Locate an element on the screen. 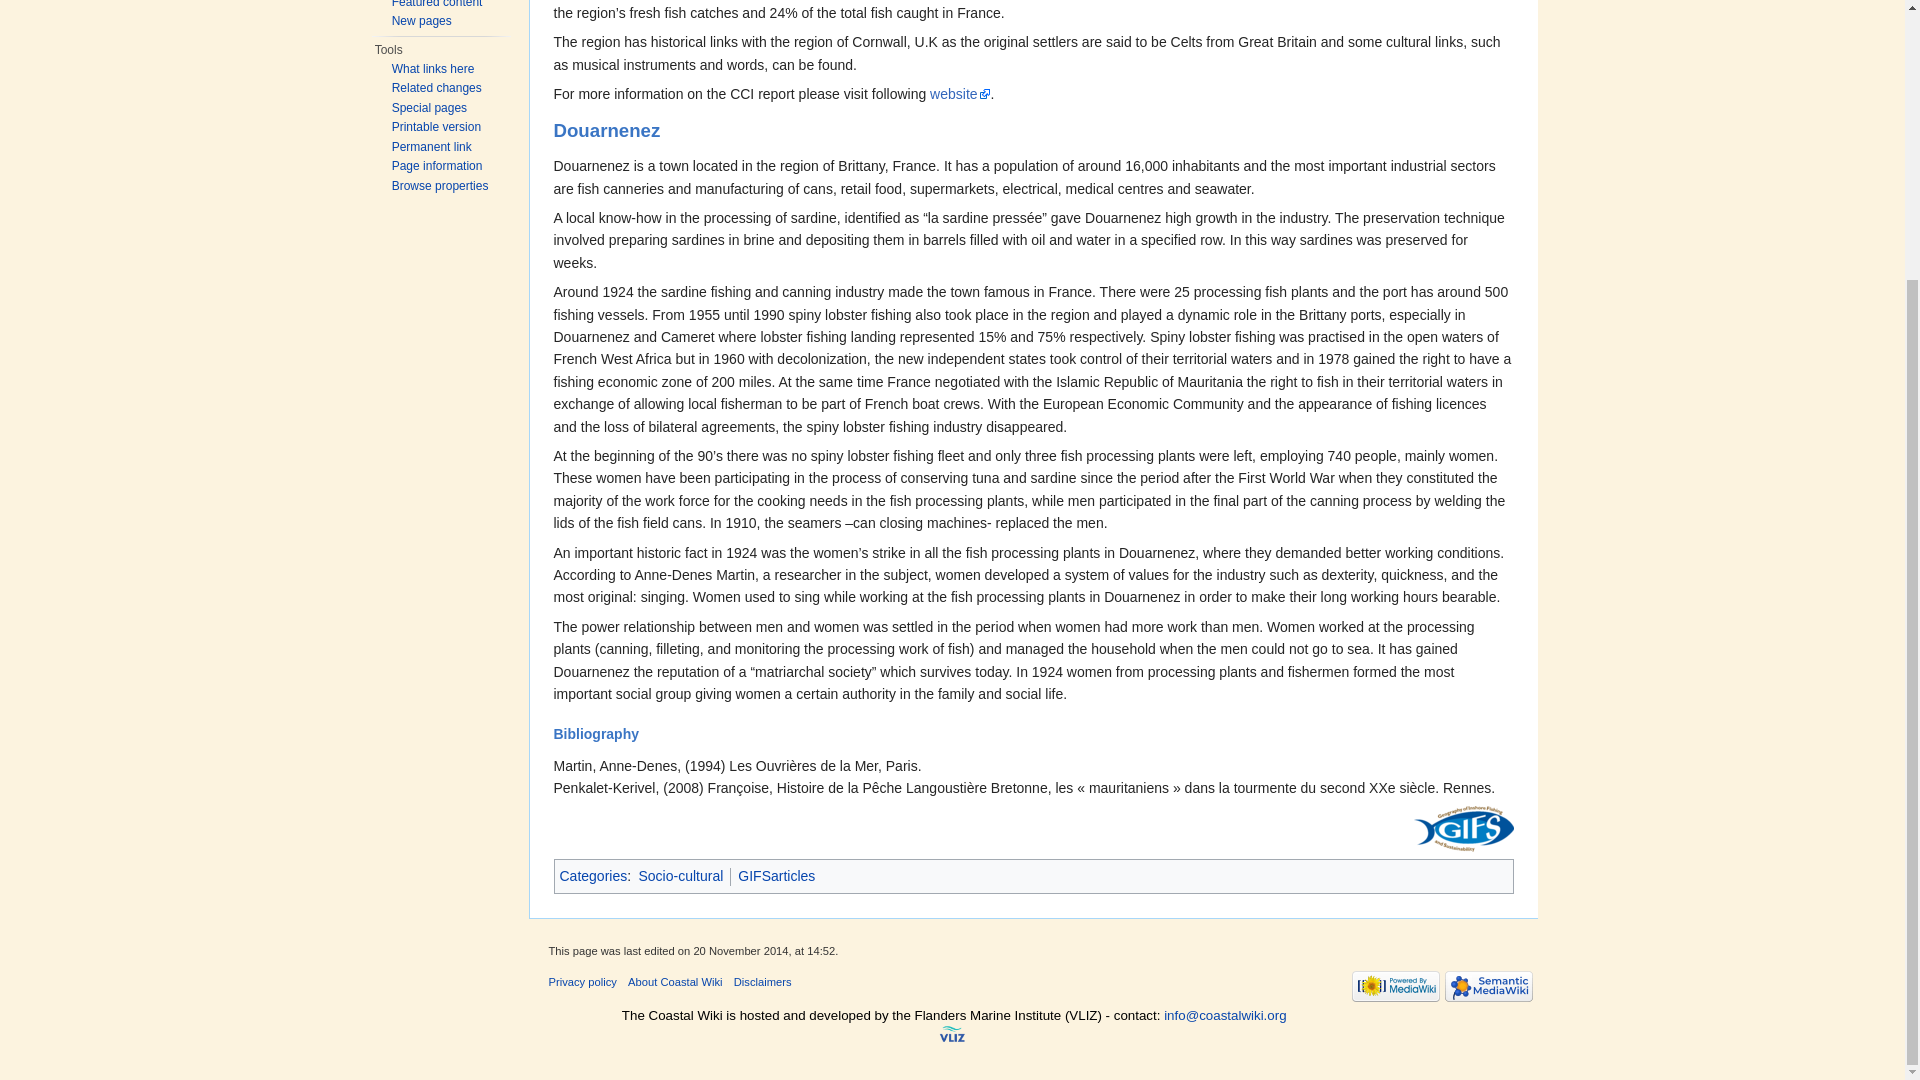 This screenshot has width=1920, height=1080. New pages is located at coordinates (421, 21).